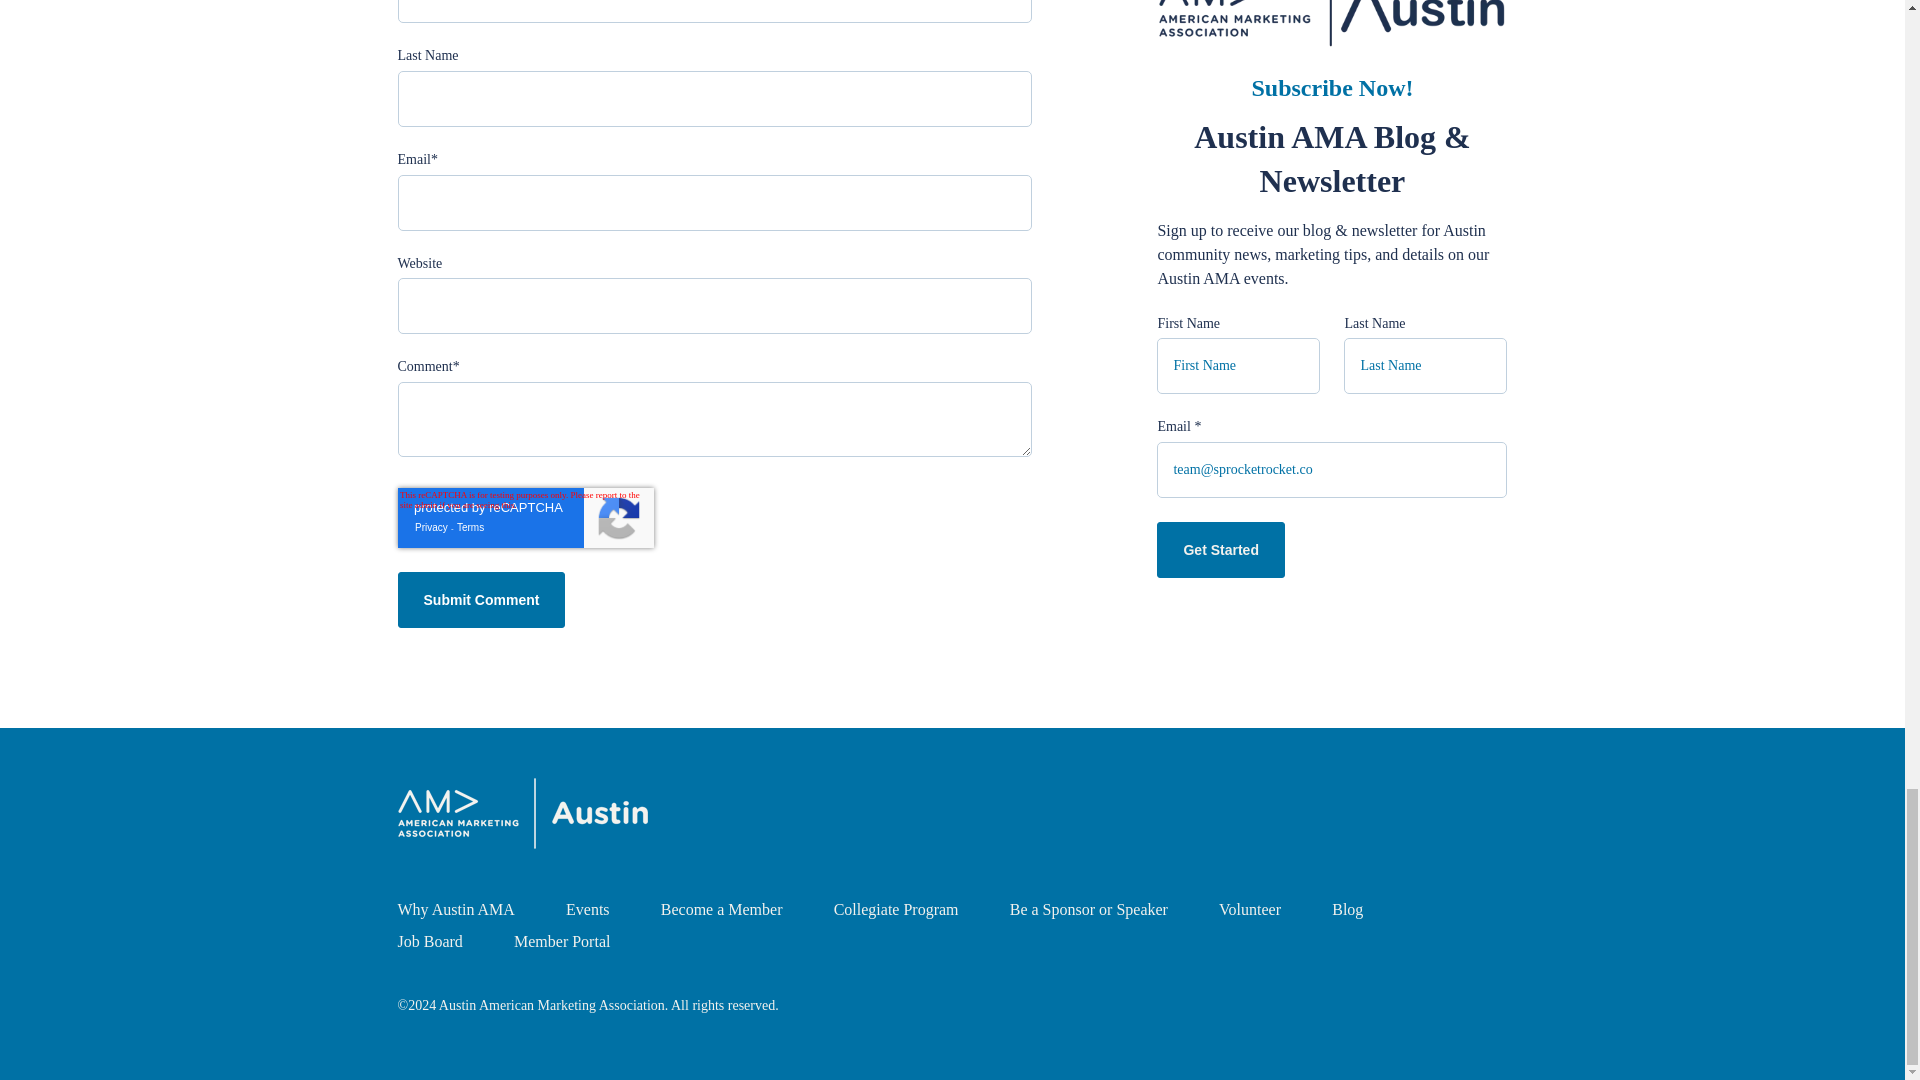 Image resolution: width=1920 pixels, height=1080 pixels. What do you see at coordinates (482, 600) in the screenshot?
I see `Submit Comment` at bounding box center [482, 600].